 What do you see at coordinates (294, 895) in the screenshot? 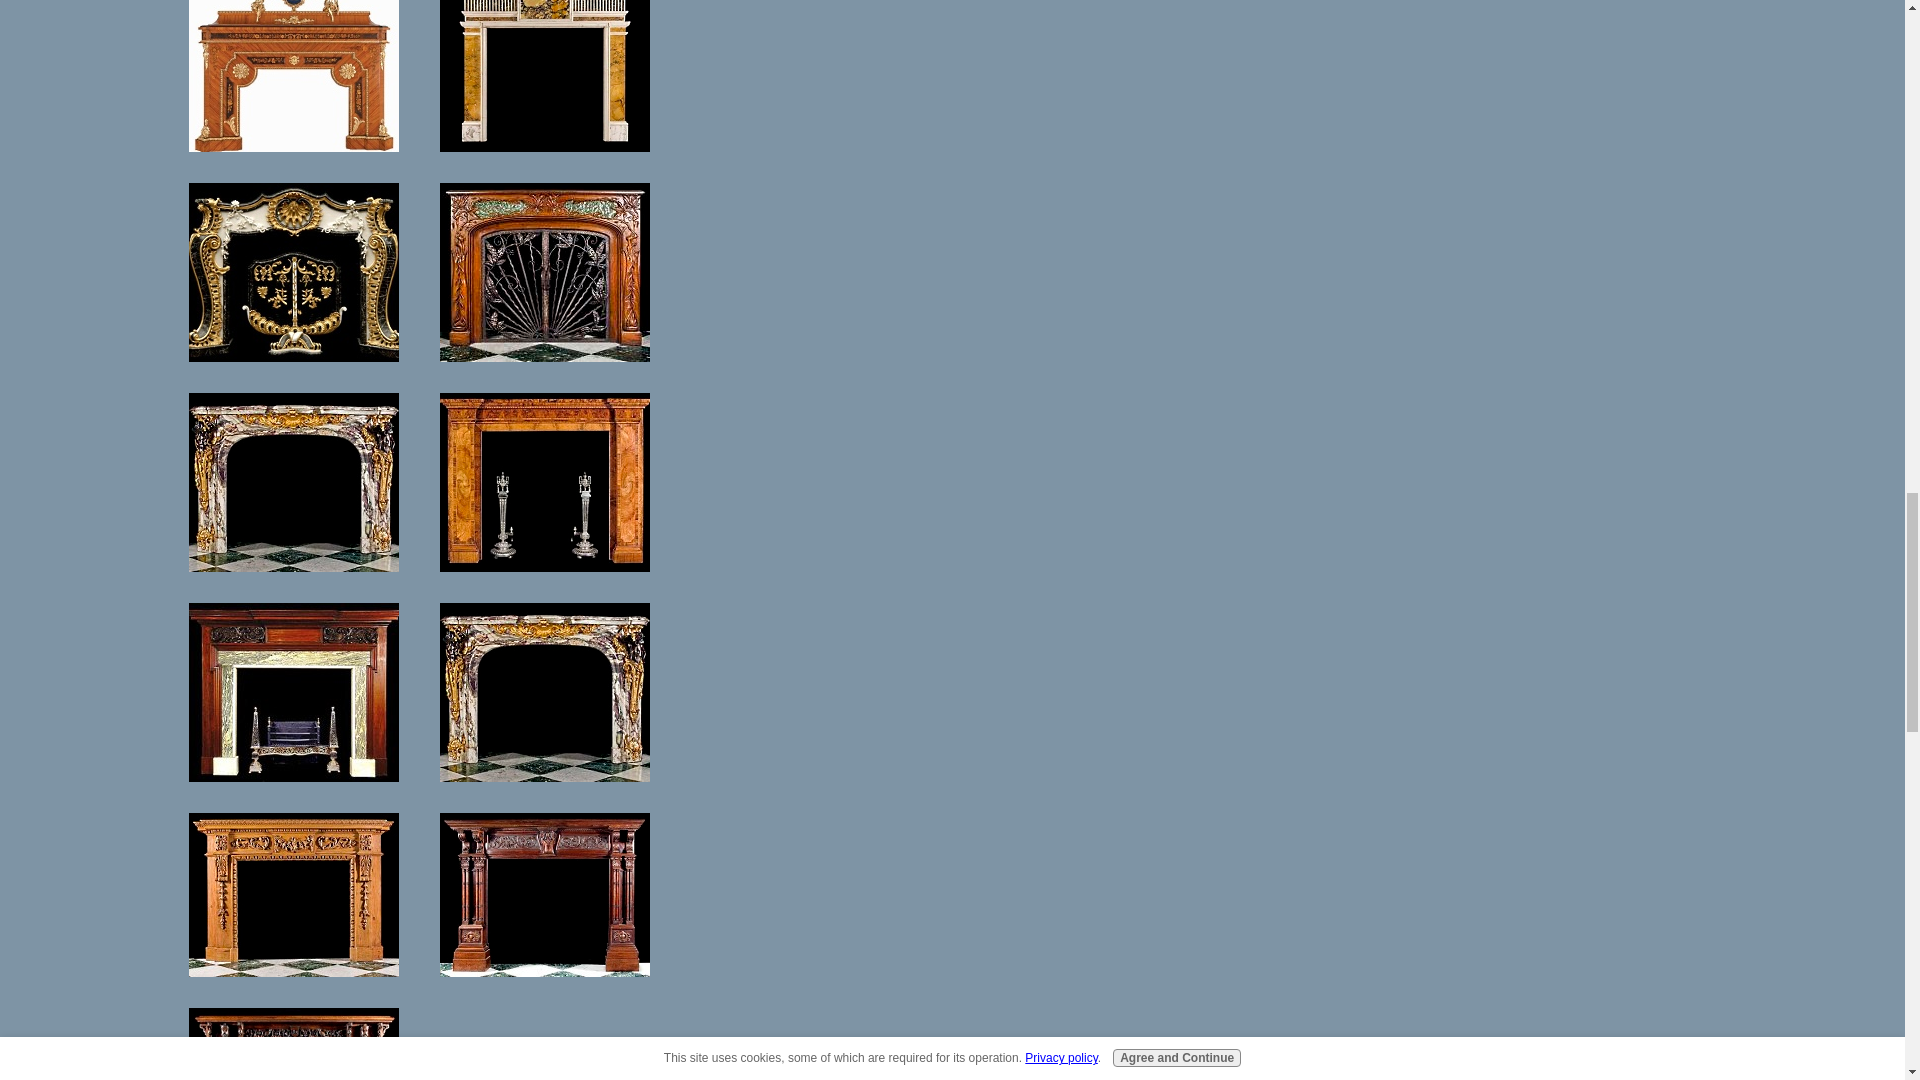
I see `antique fireplace` at bounding box center [294, 895].